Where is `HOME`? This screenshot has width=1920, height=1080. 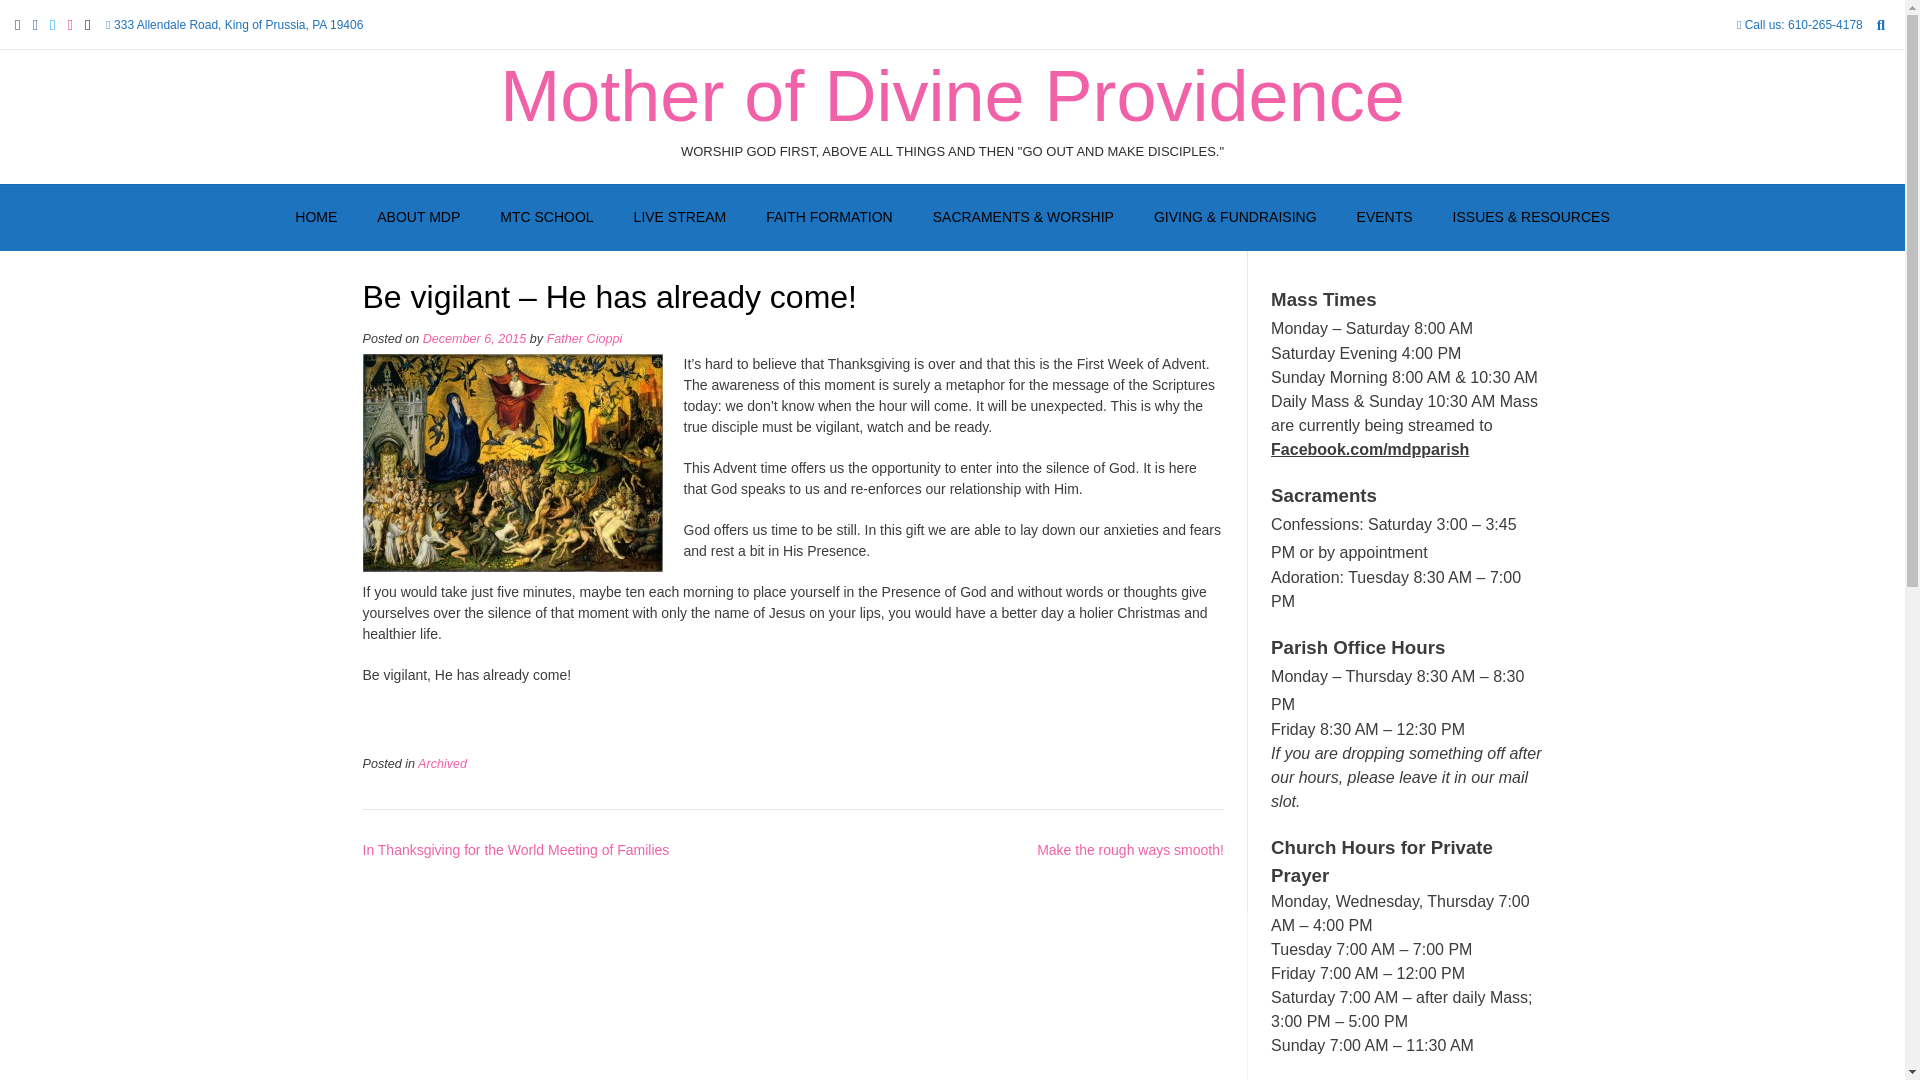 HOME is located at coordinates (316, 217).